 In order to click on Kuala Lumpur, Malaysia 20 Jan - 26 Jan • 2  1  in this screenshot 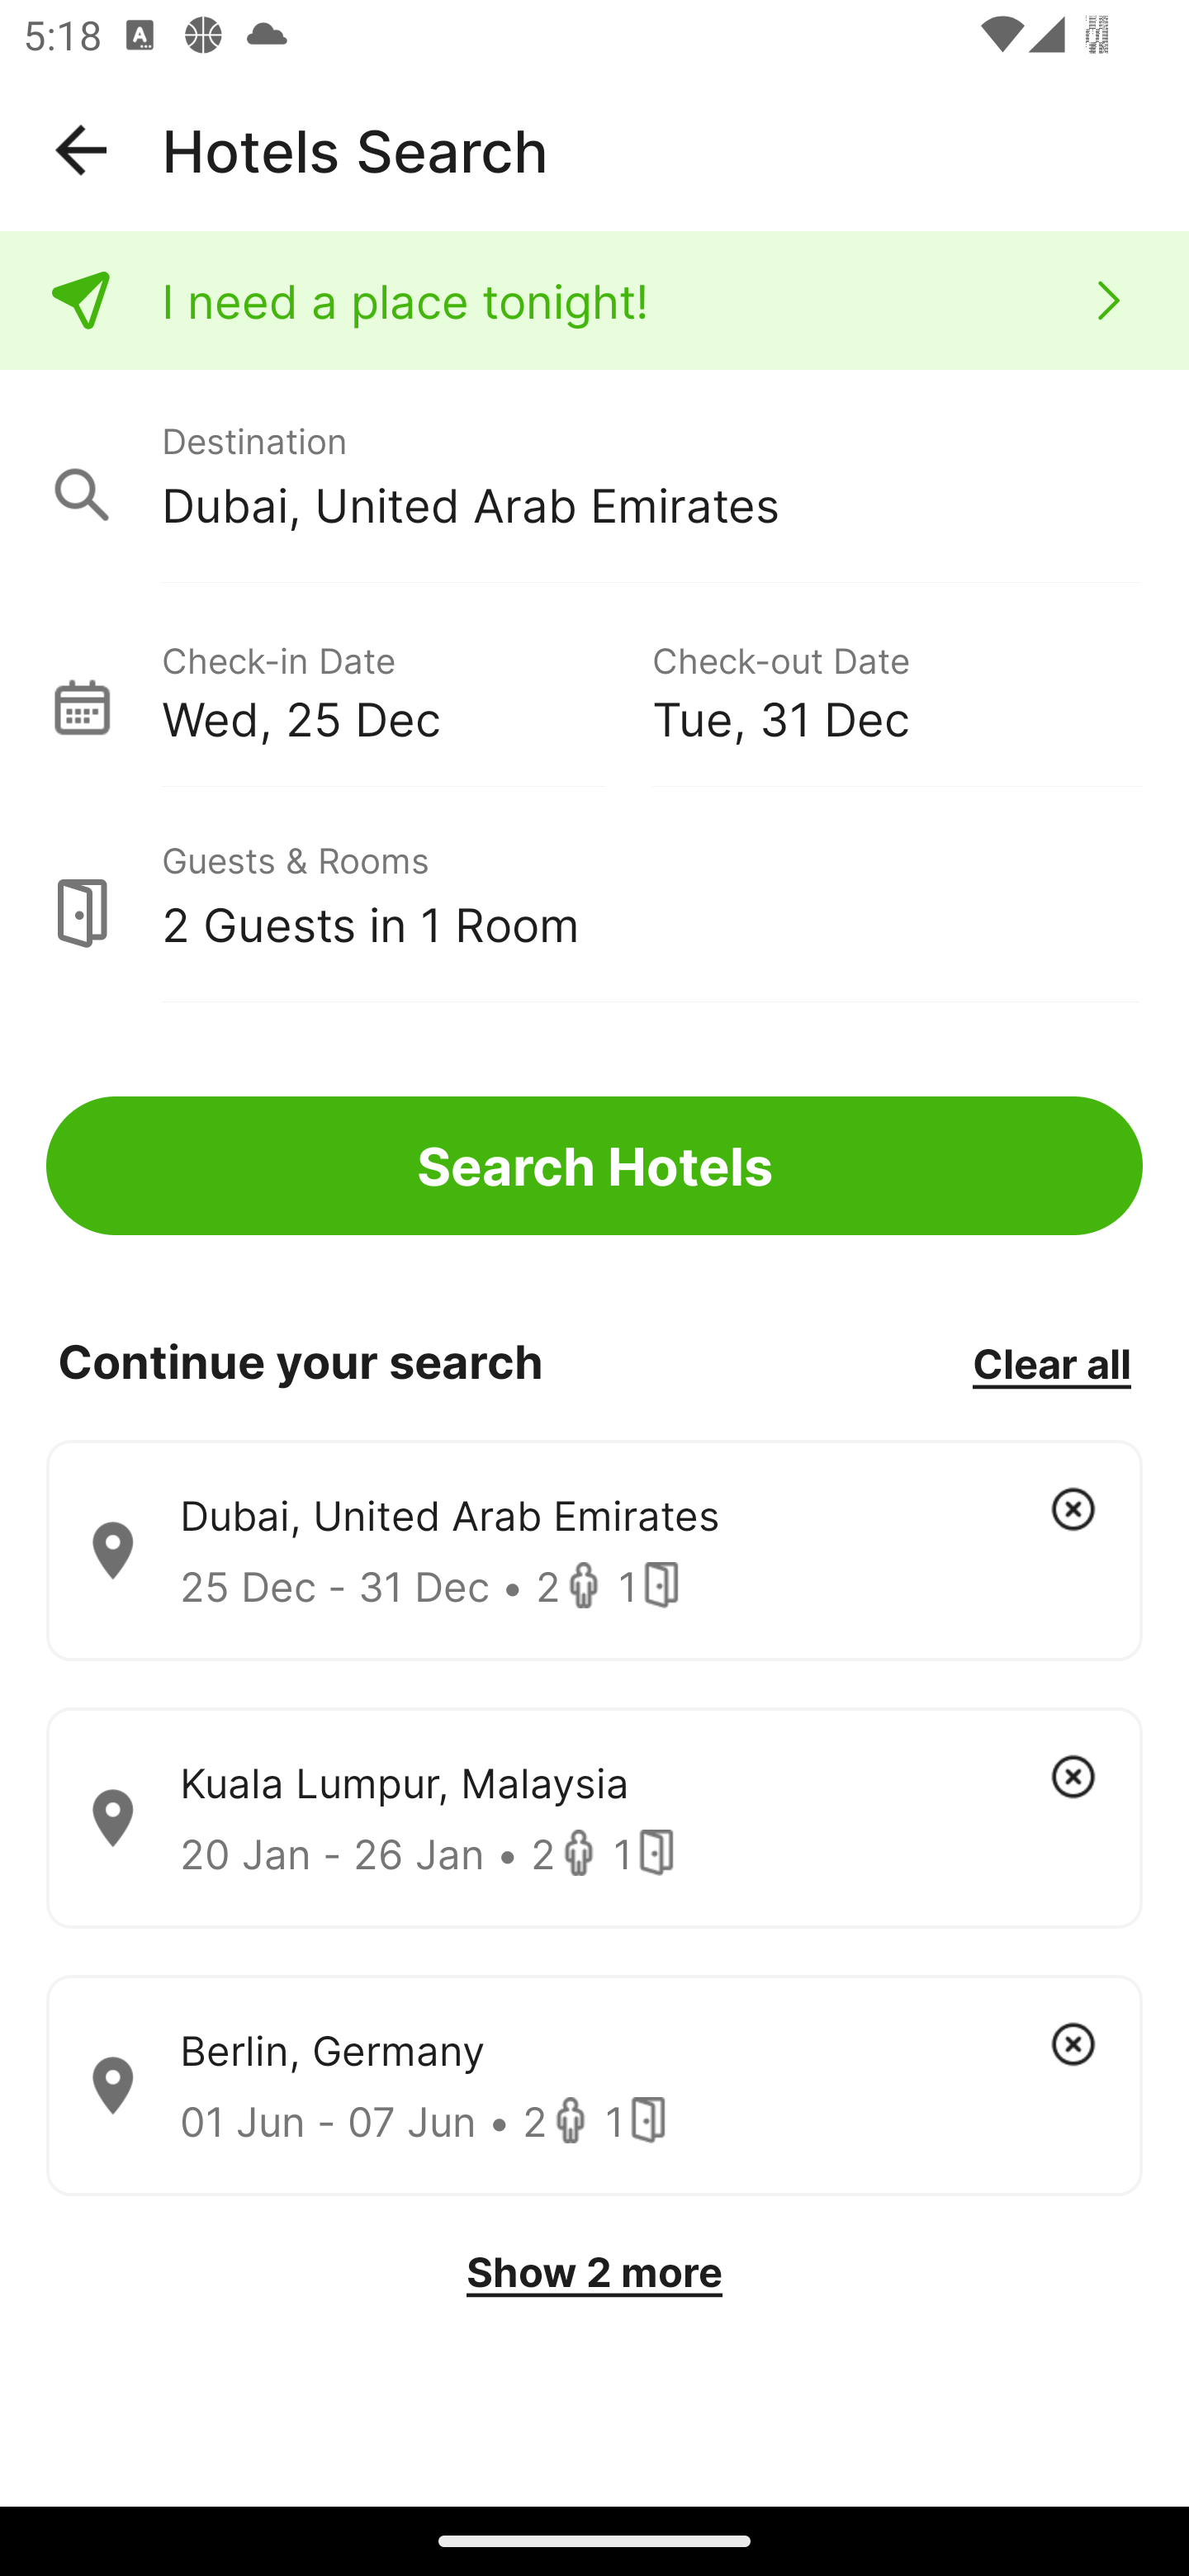, I will do `click(594, 1818)`.